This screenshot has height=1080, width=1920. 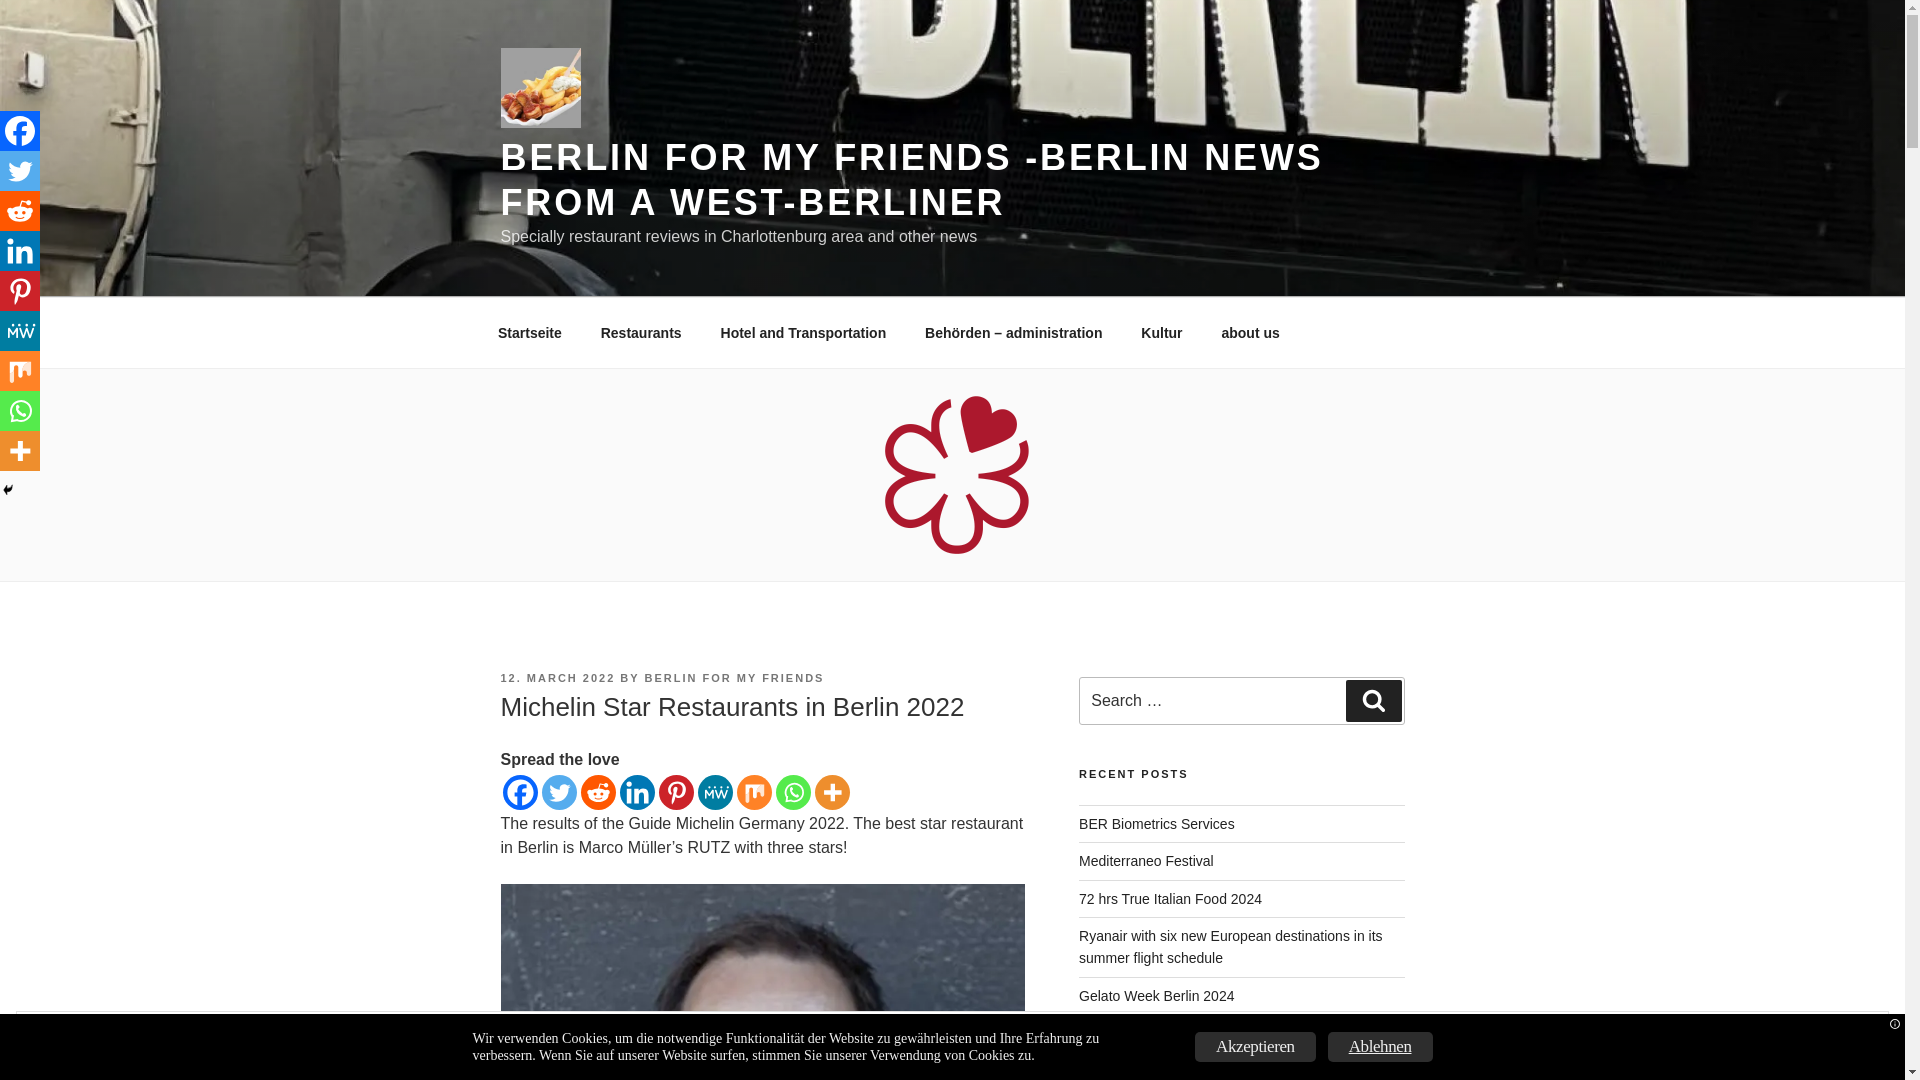 What do you see at coordinates (556, 677) in the screenshot?
I see `12. MARCH 2022` at bounding box center [556, 677].